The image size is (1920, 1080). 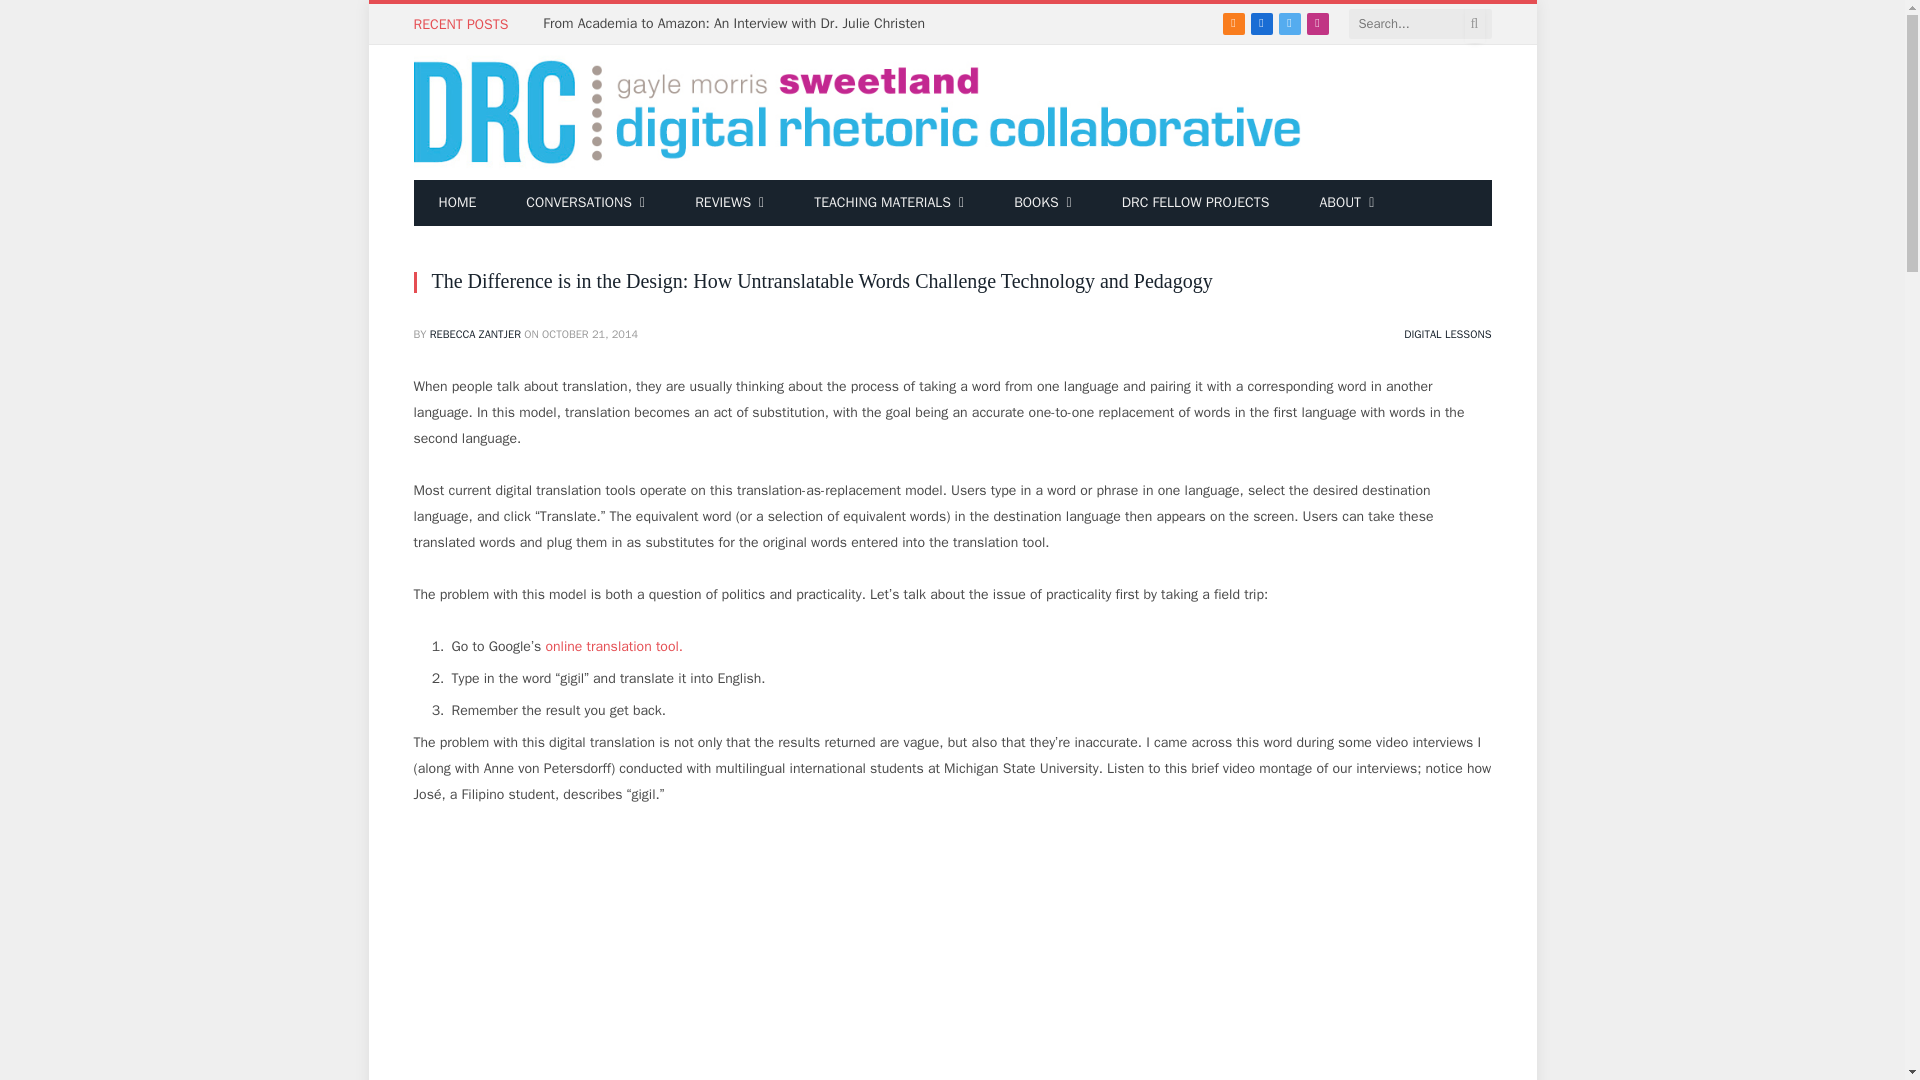 I want to click on Posts by Rebecca Zantjer, so click(x=475, y=334).